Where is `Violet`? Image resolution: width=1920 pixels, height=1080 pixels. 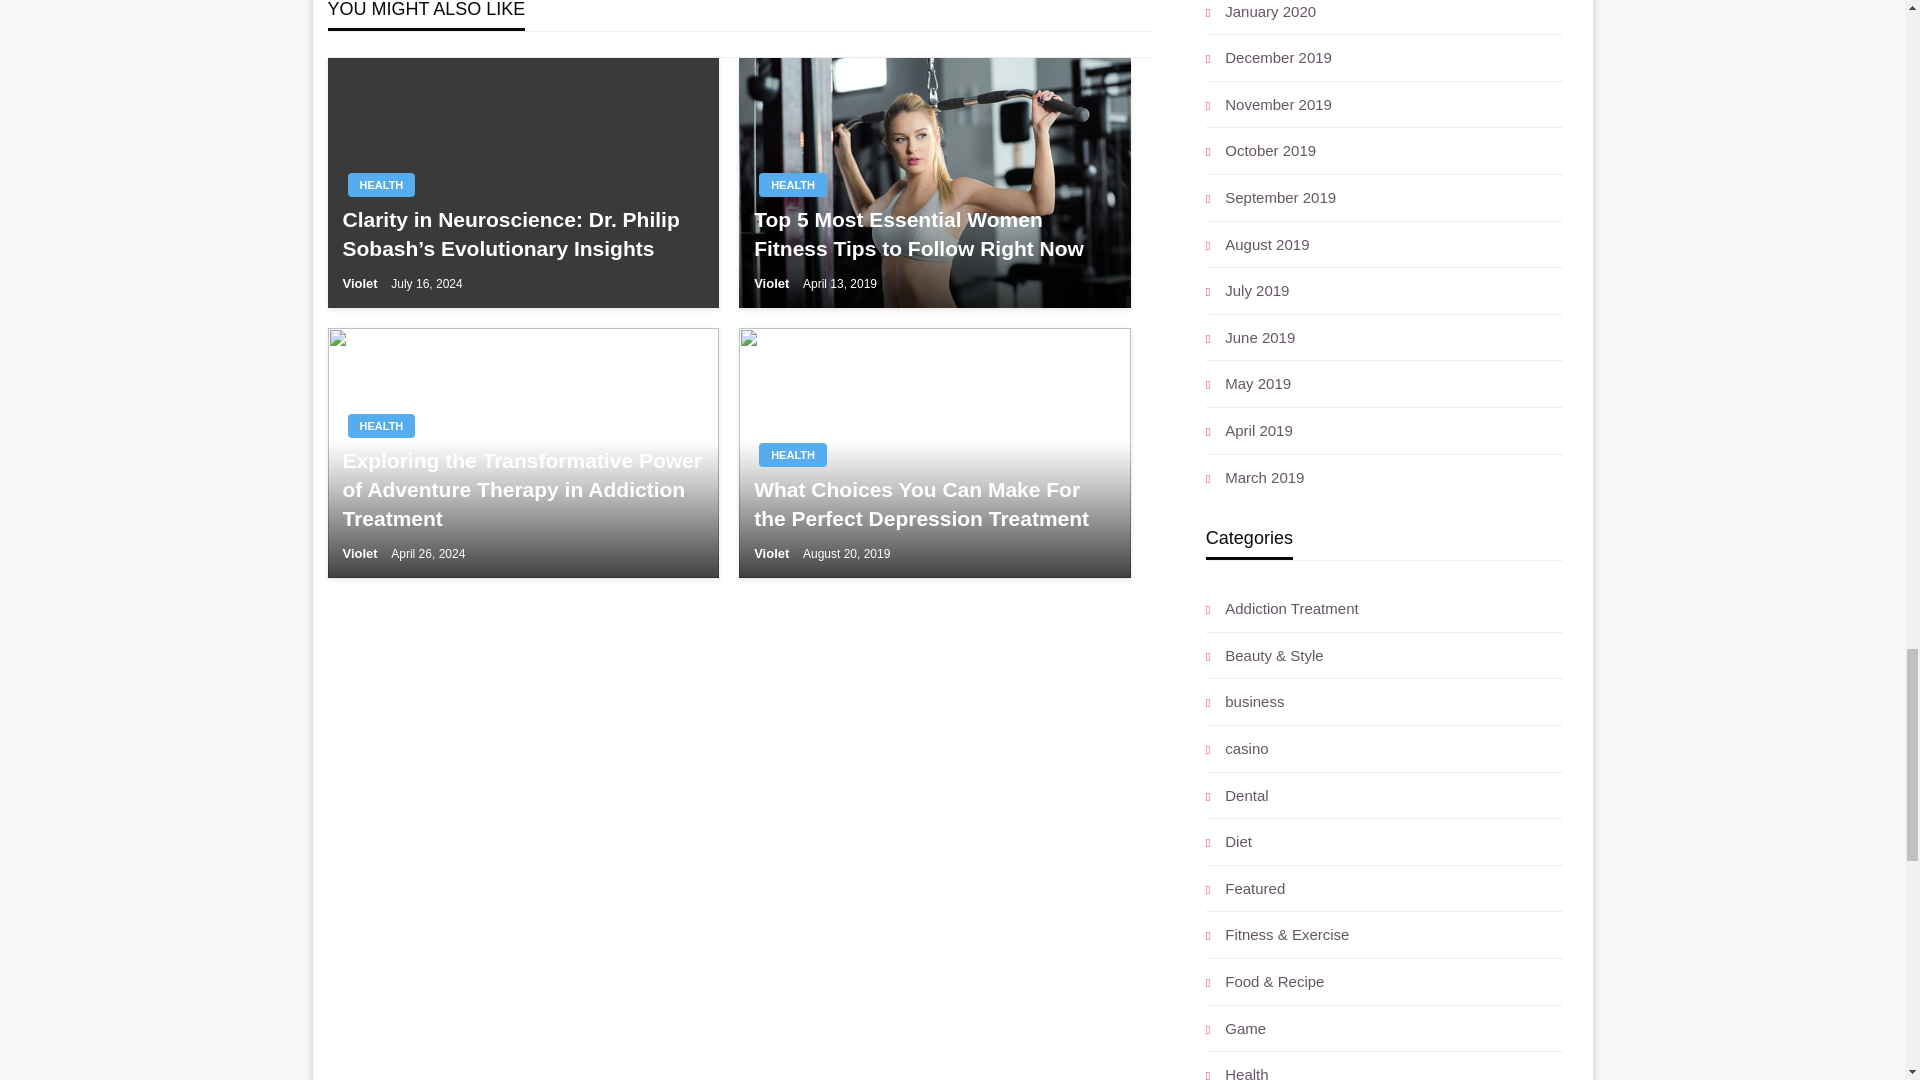 Violet is located at coordinates (360, 553).